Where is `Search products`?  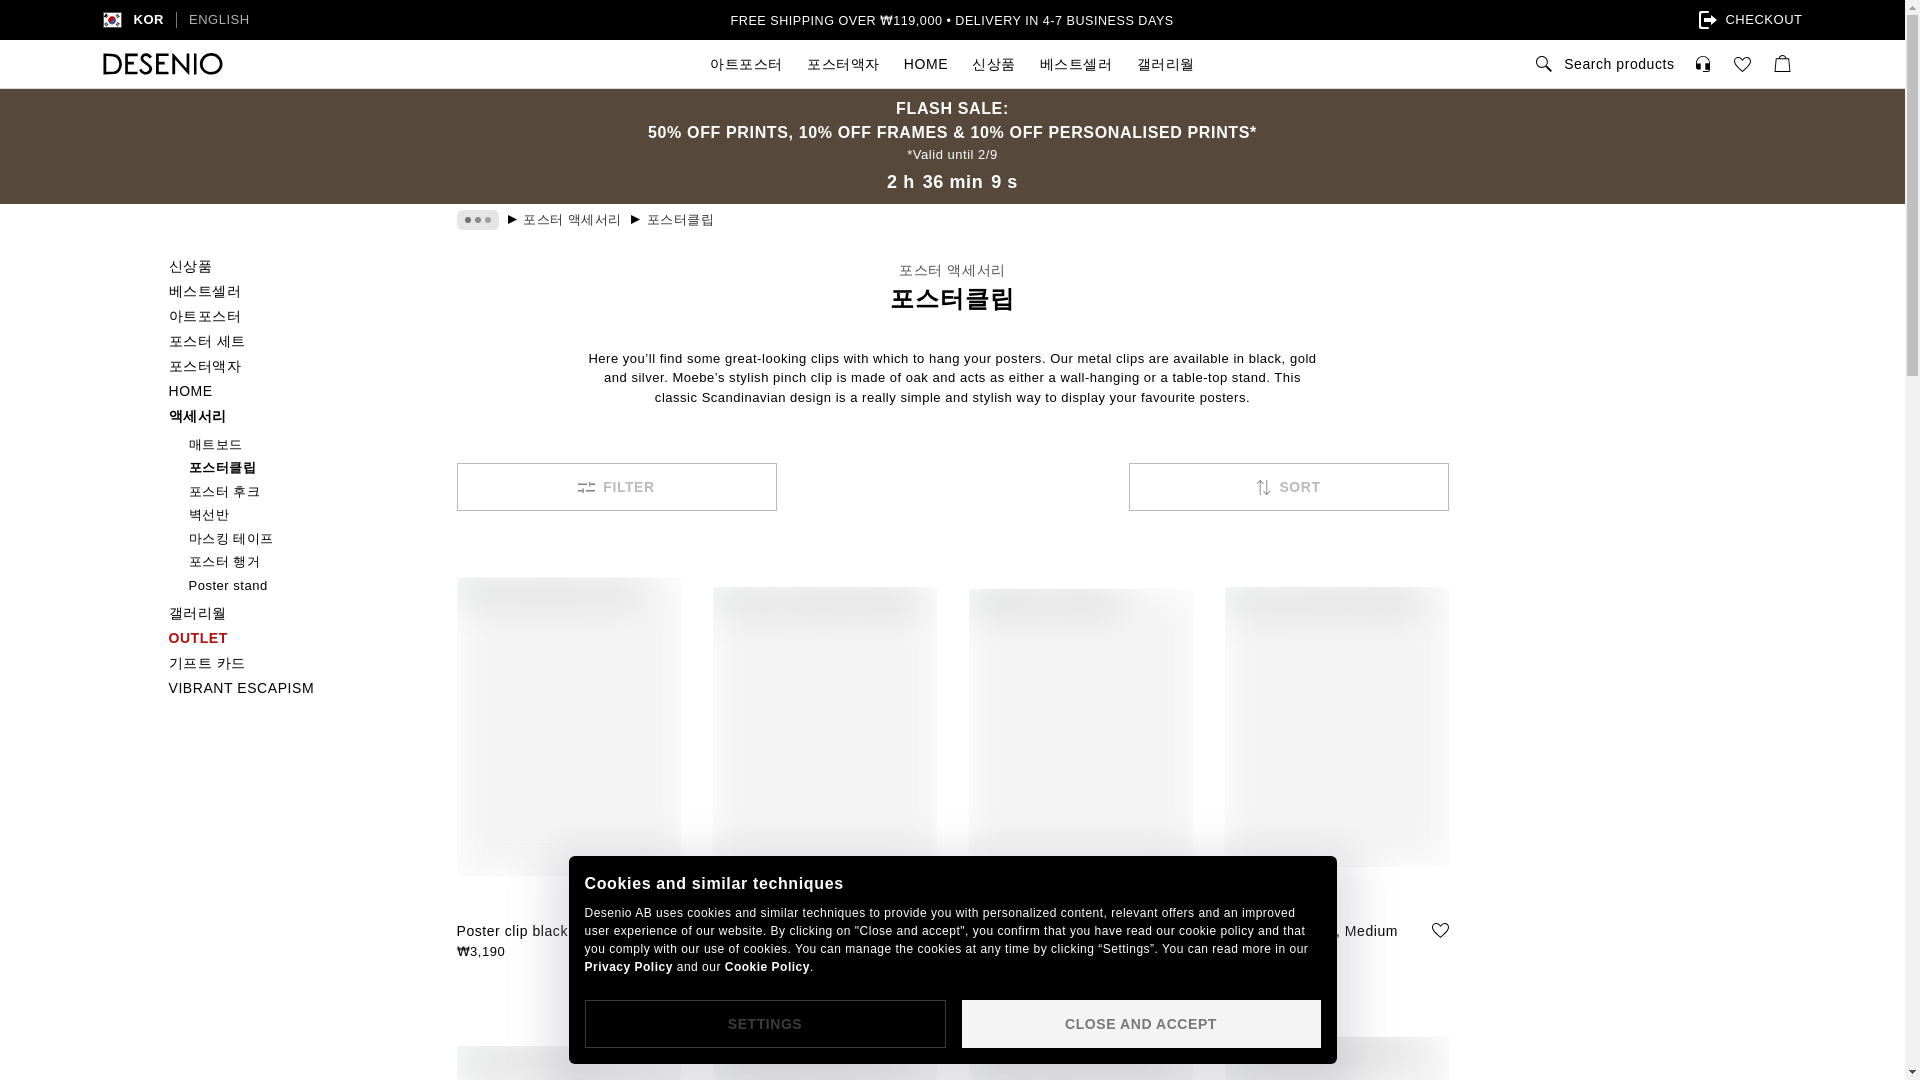
Search products is located at coordinates (1140, 1024).